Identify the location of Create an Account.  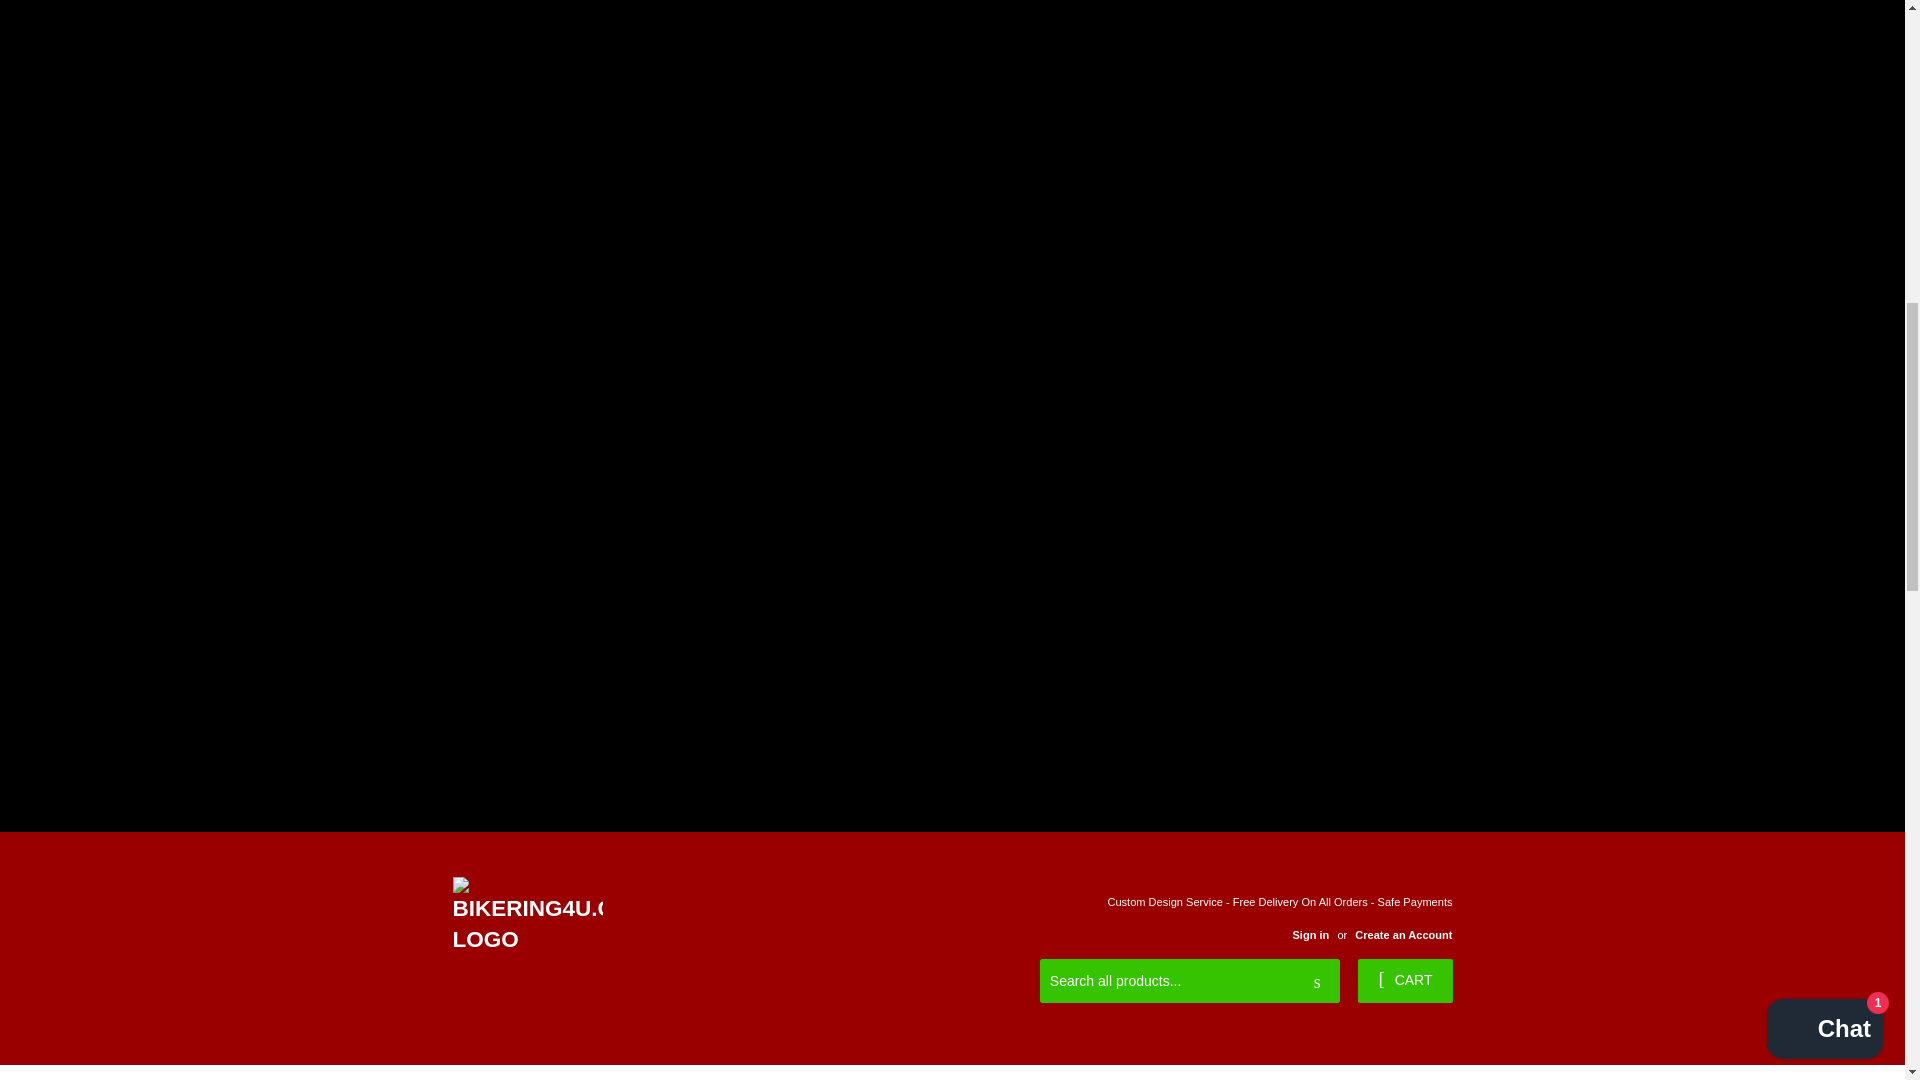
(1403, 934).